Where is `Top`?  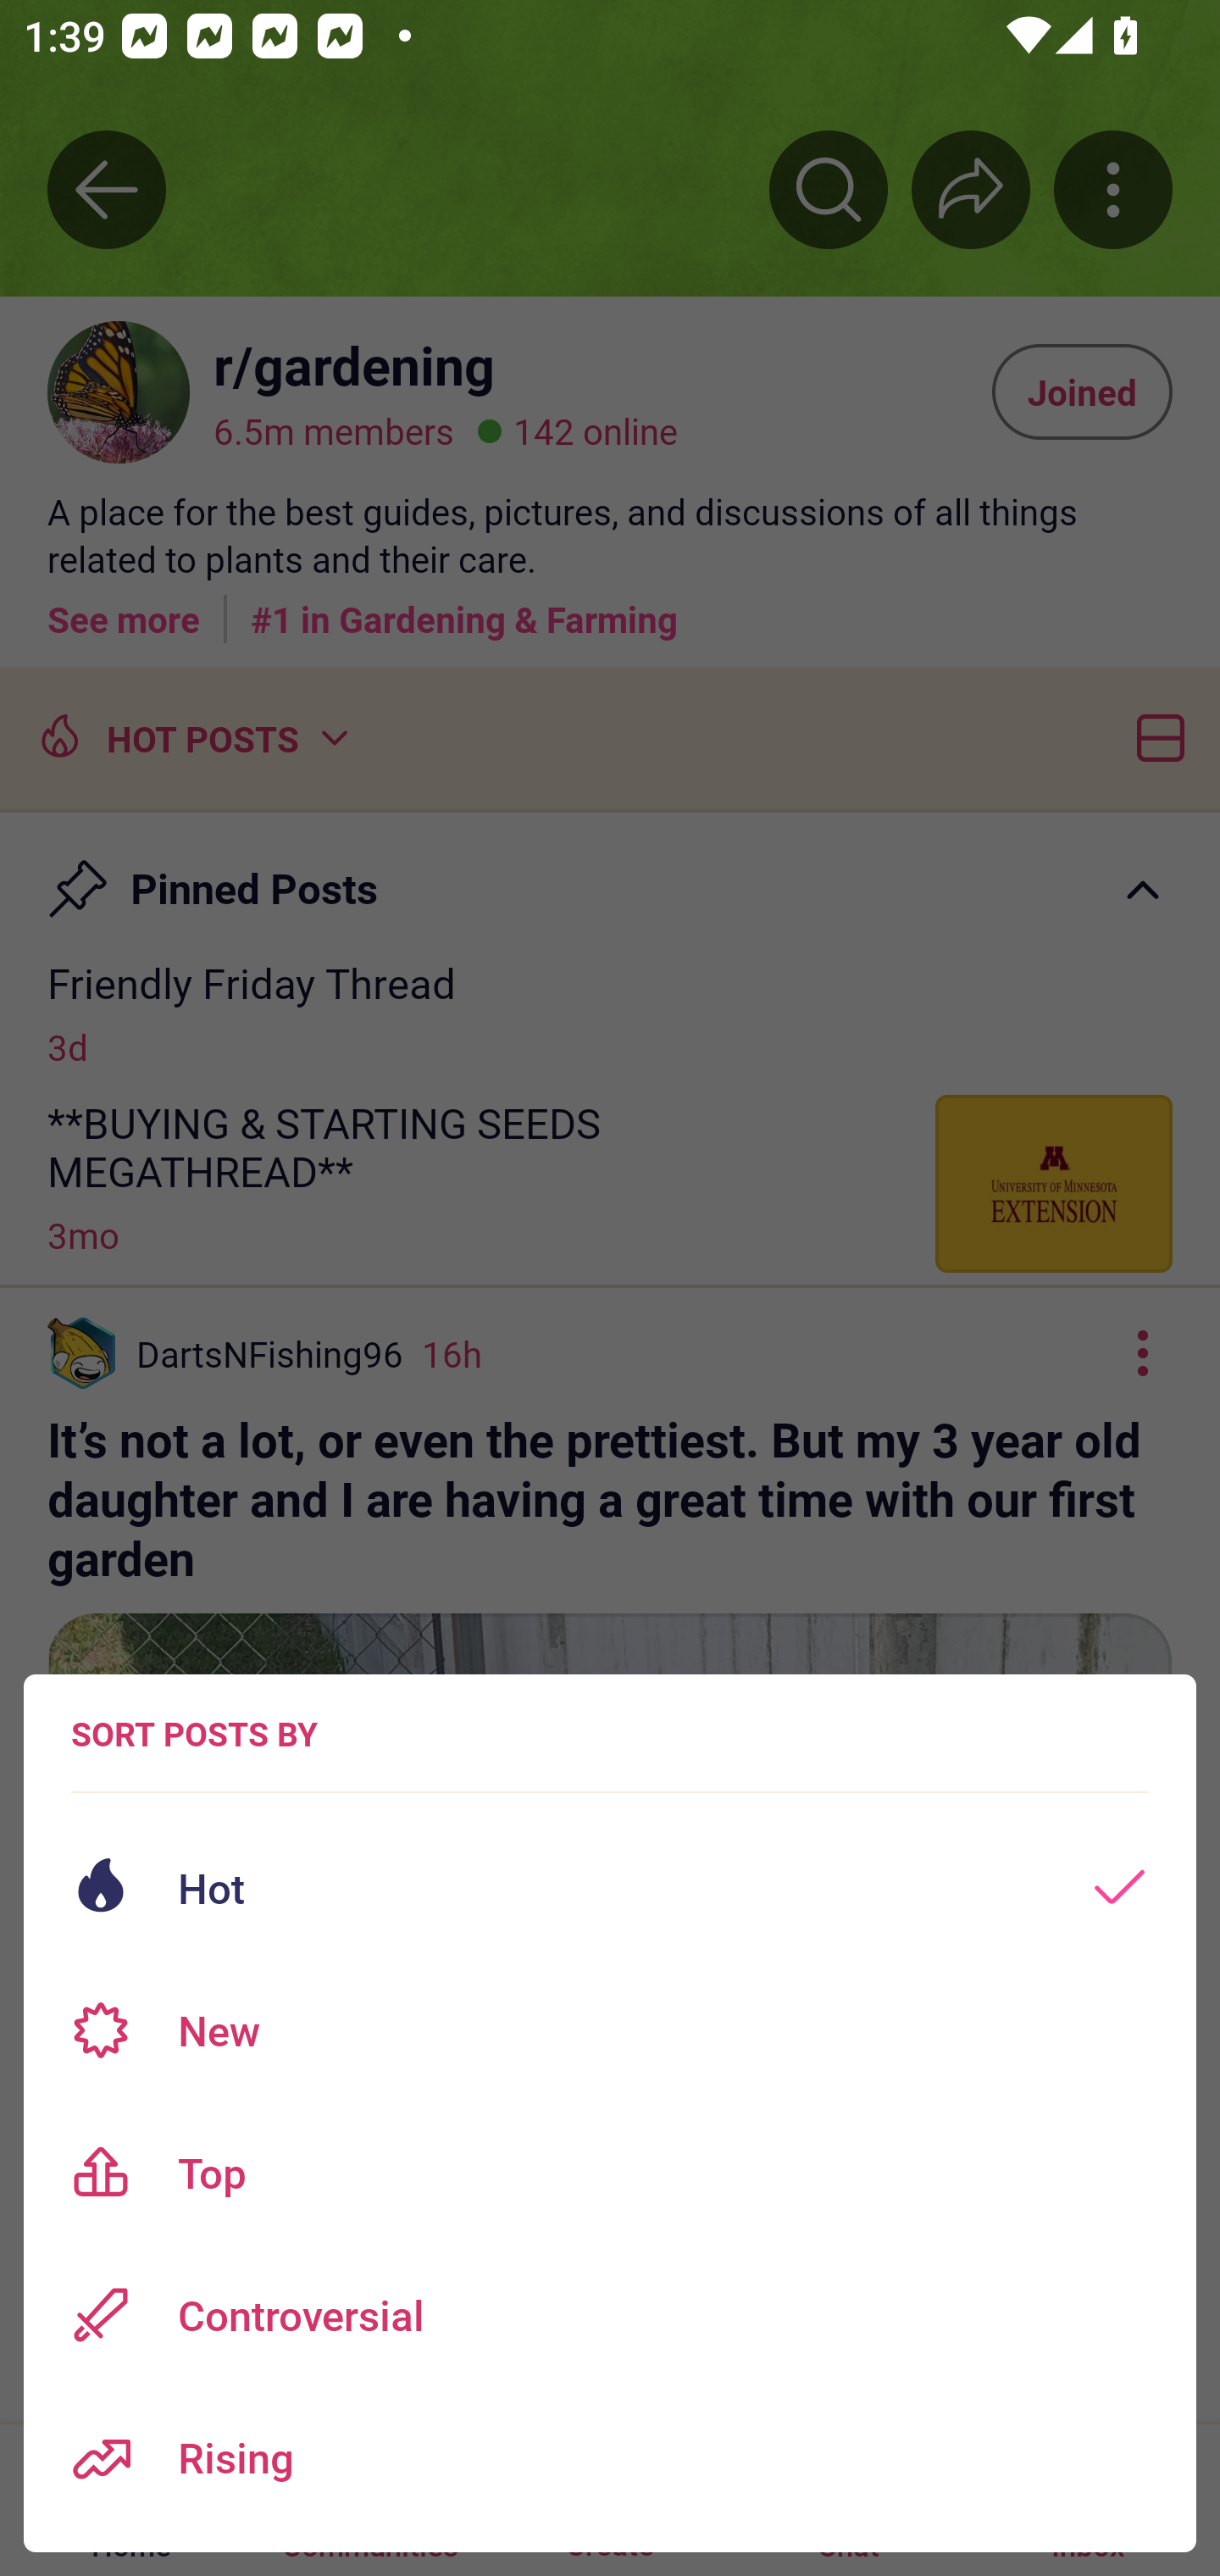 Top is located at coordinates (610, 2173).